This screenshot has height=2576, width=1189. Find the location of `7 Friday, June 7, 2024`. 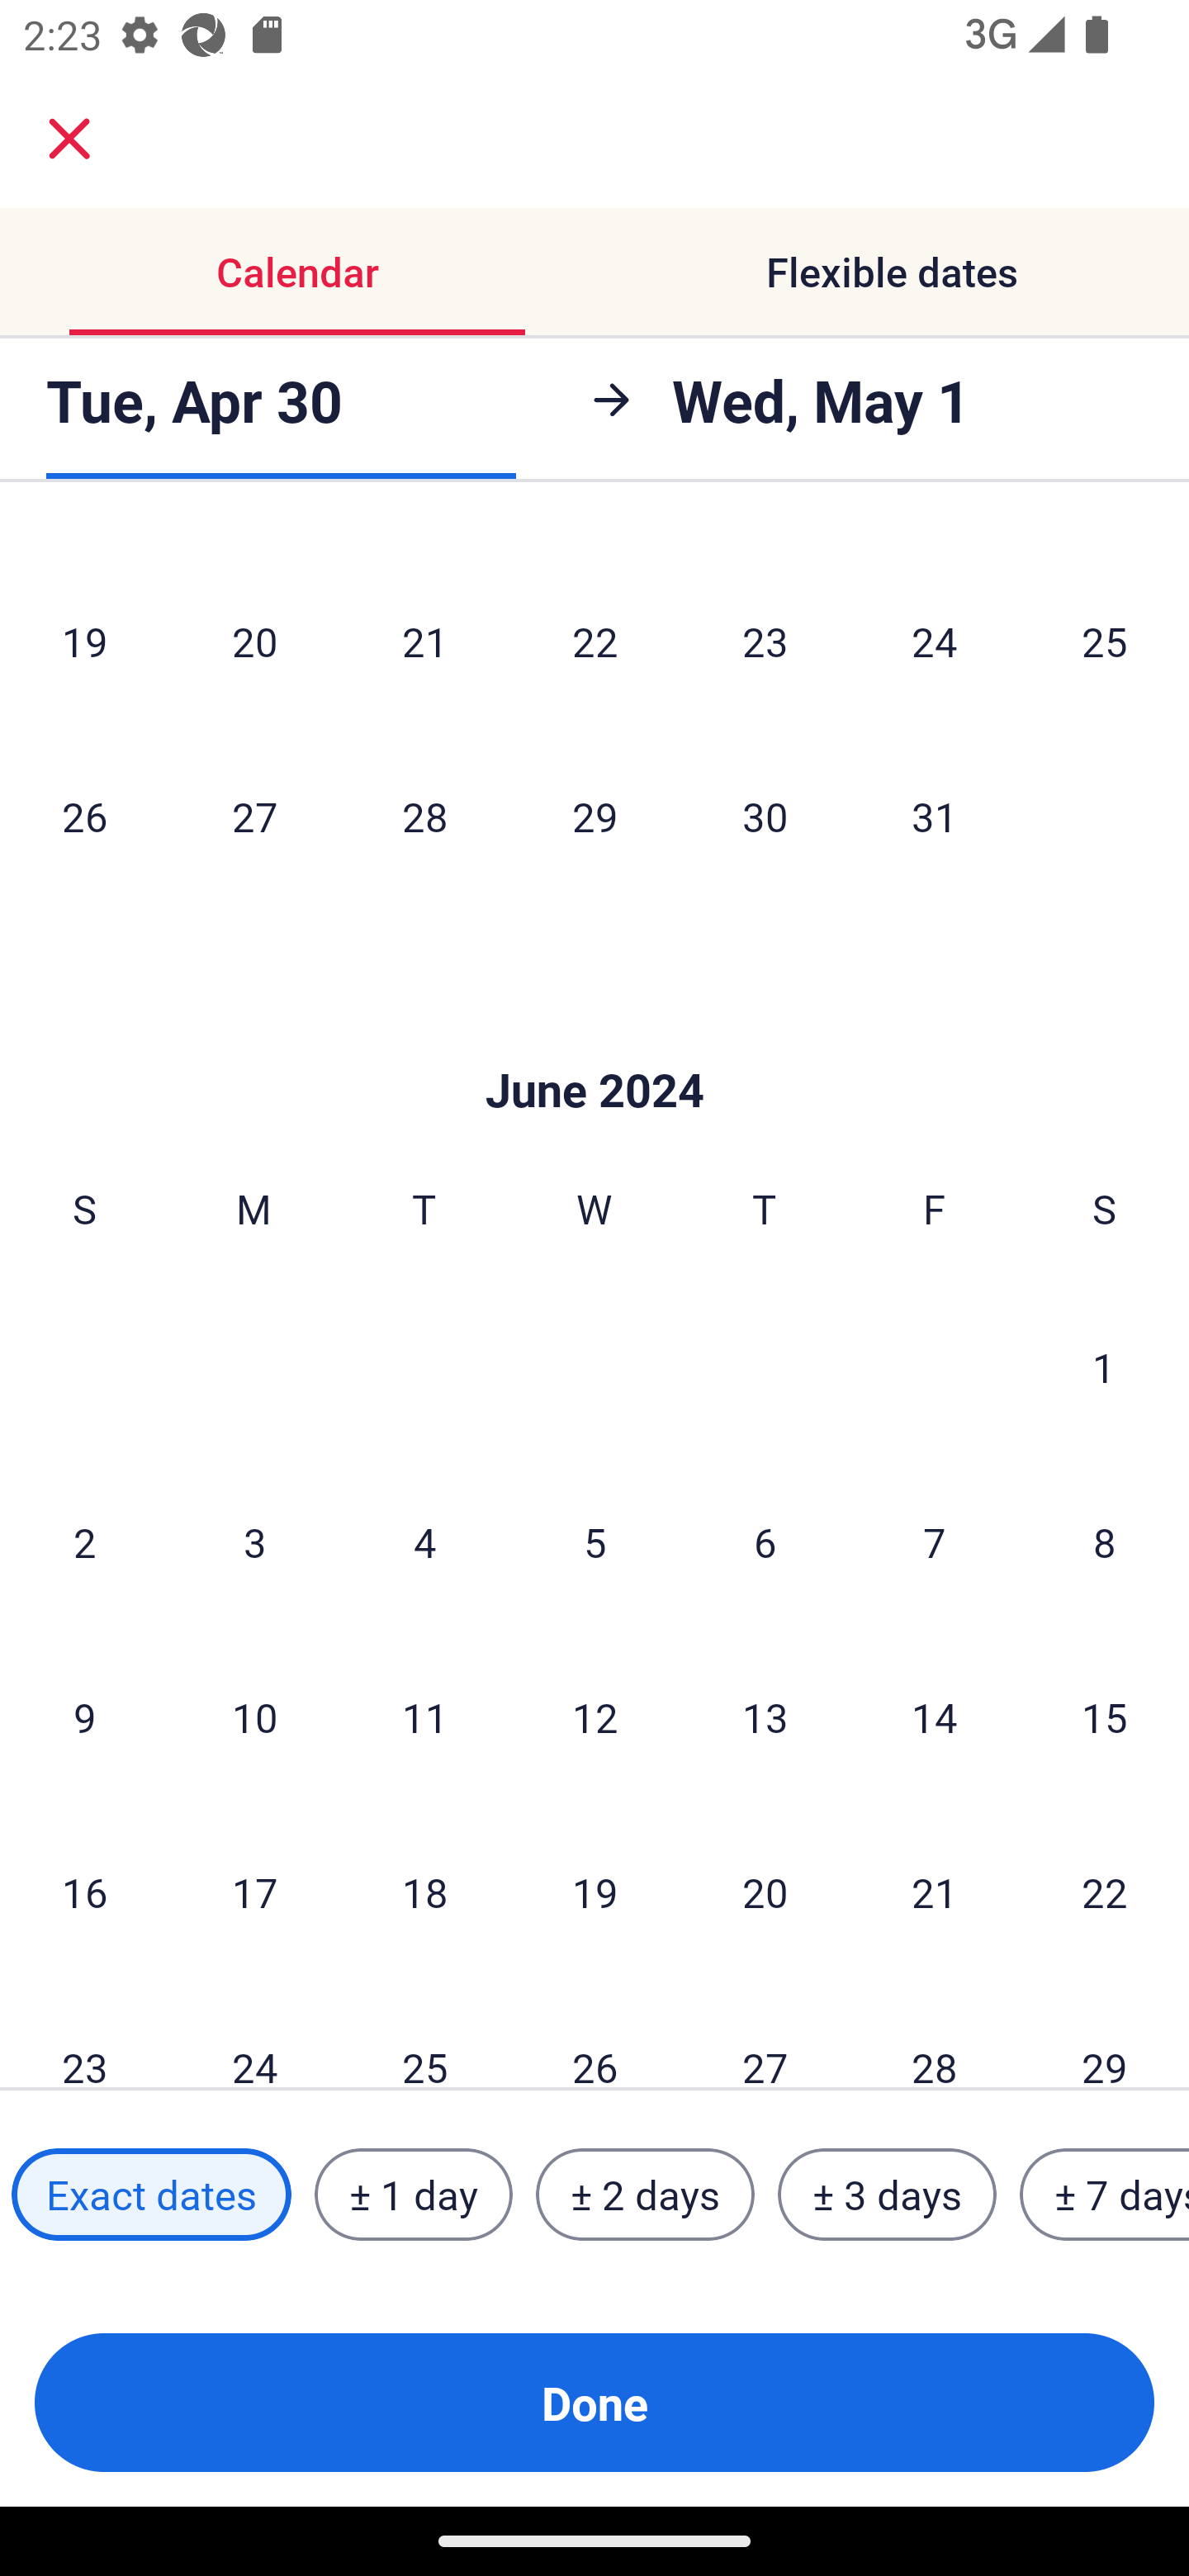

7 Friday, June 7, 2024 is located at coordinates (935, 1541).